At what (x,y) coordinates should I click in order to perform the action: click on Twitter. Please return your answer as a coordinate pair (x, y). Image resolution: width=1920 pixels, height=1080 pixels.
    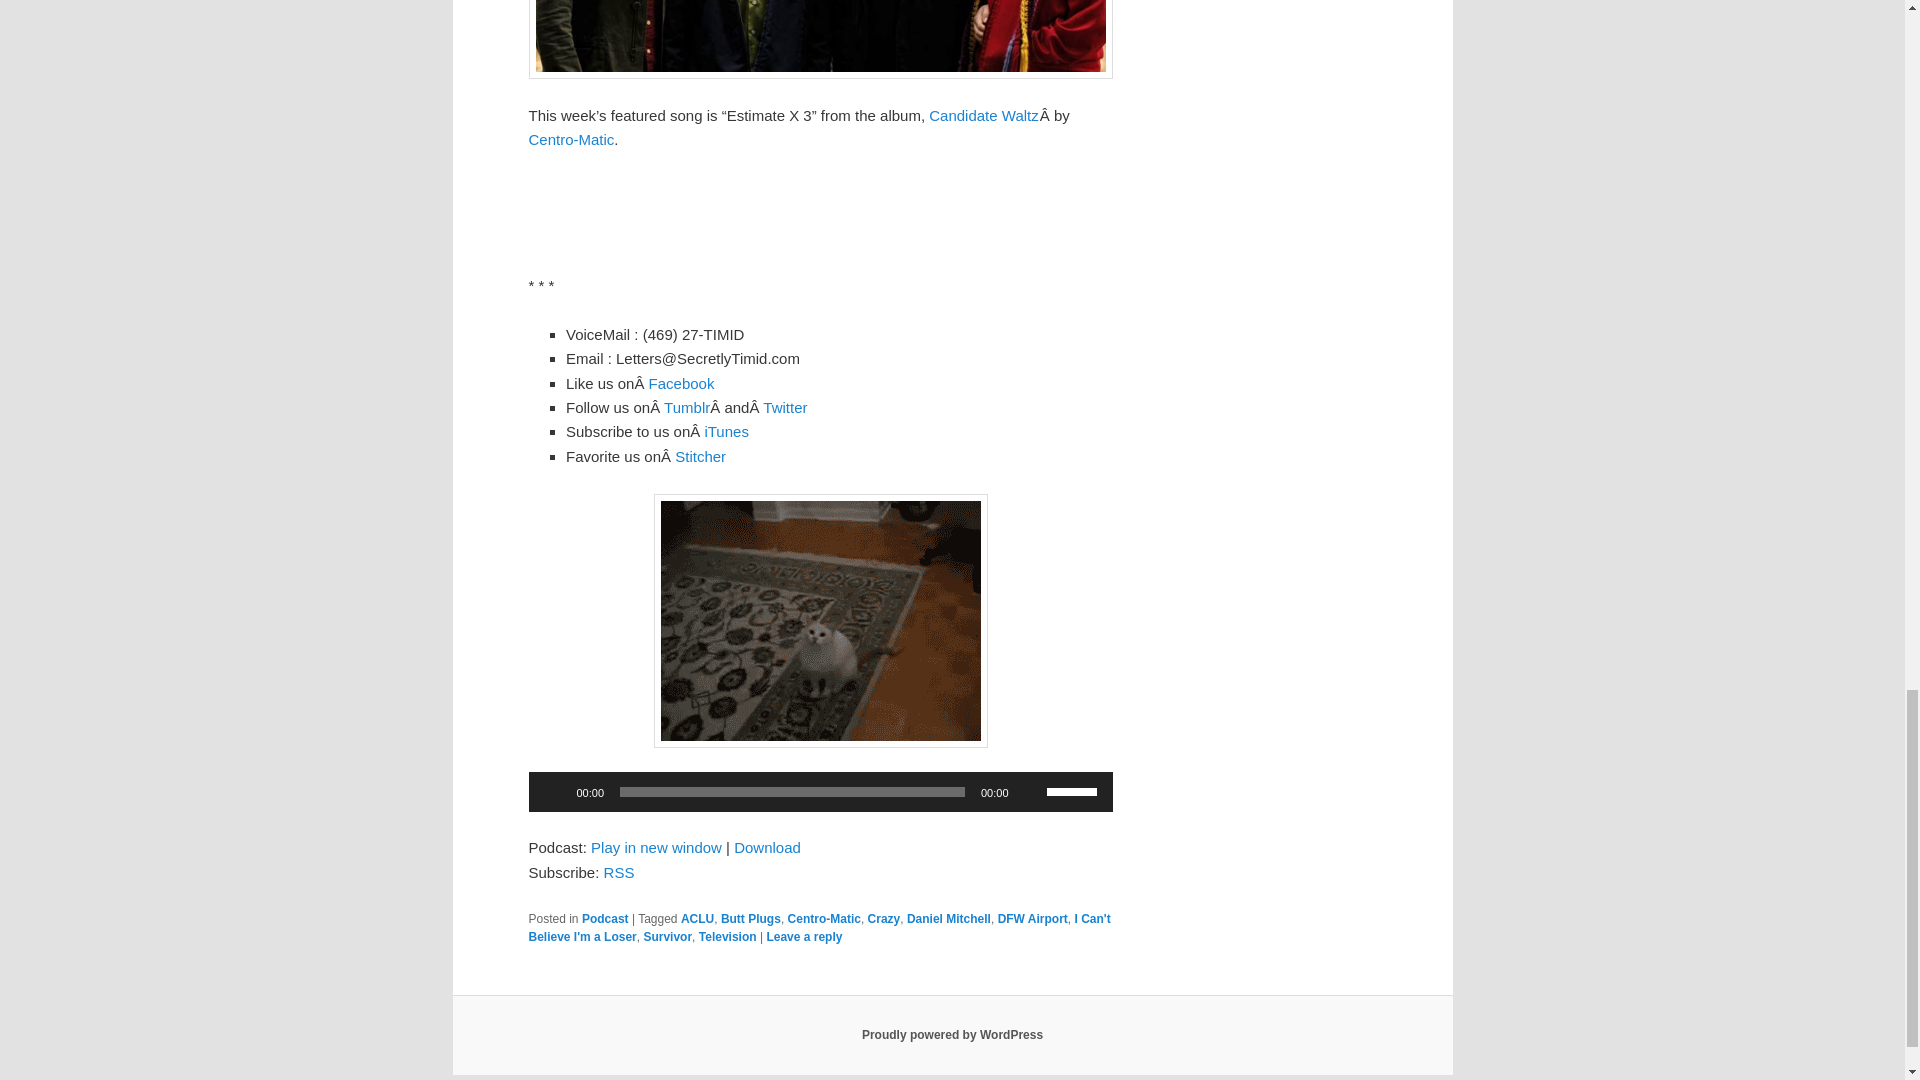
    Looking at the image, I should click on (784, 406).